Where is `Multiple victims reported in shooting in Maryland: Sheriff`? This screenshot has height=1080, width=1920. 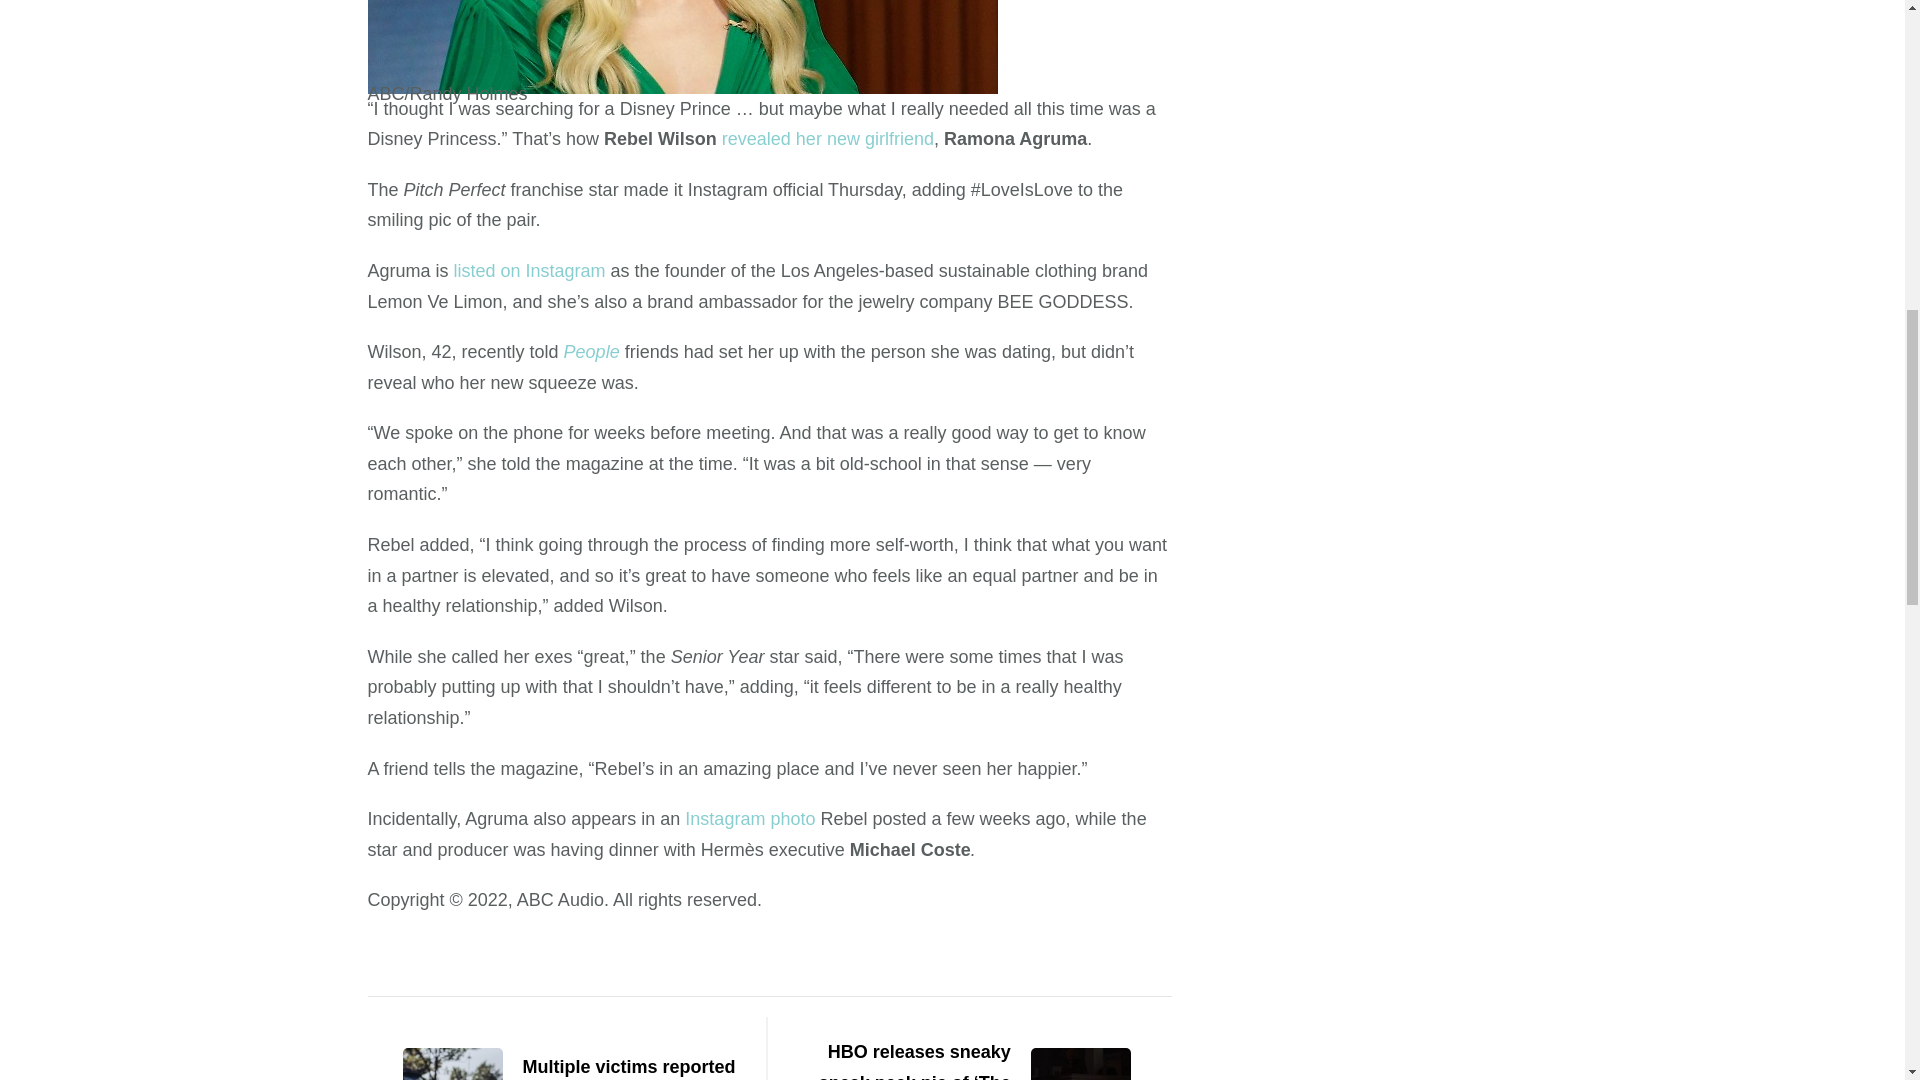 Multiple victims reported in shooting in Maryland: Sheriff is located at coordinates (556, 1066).